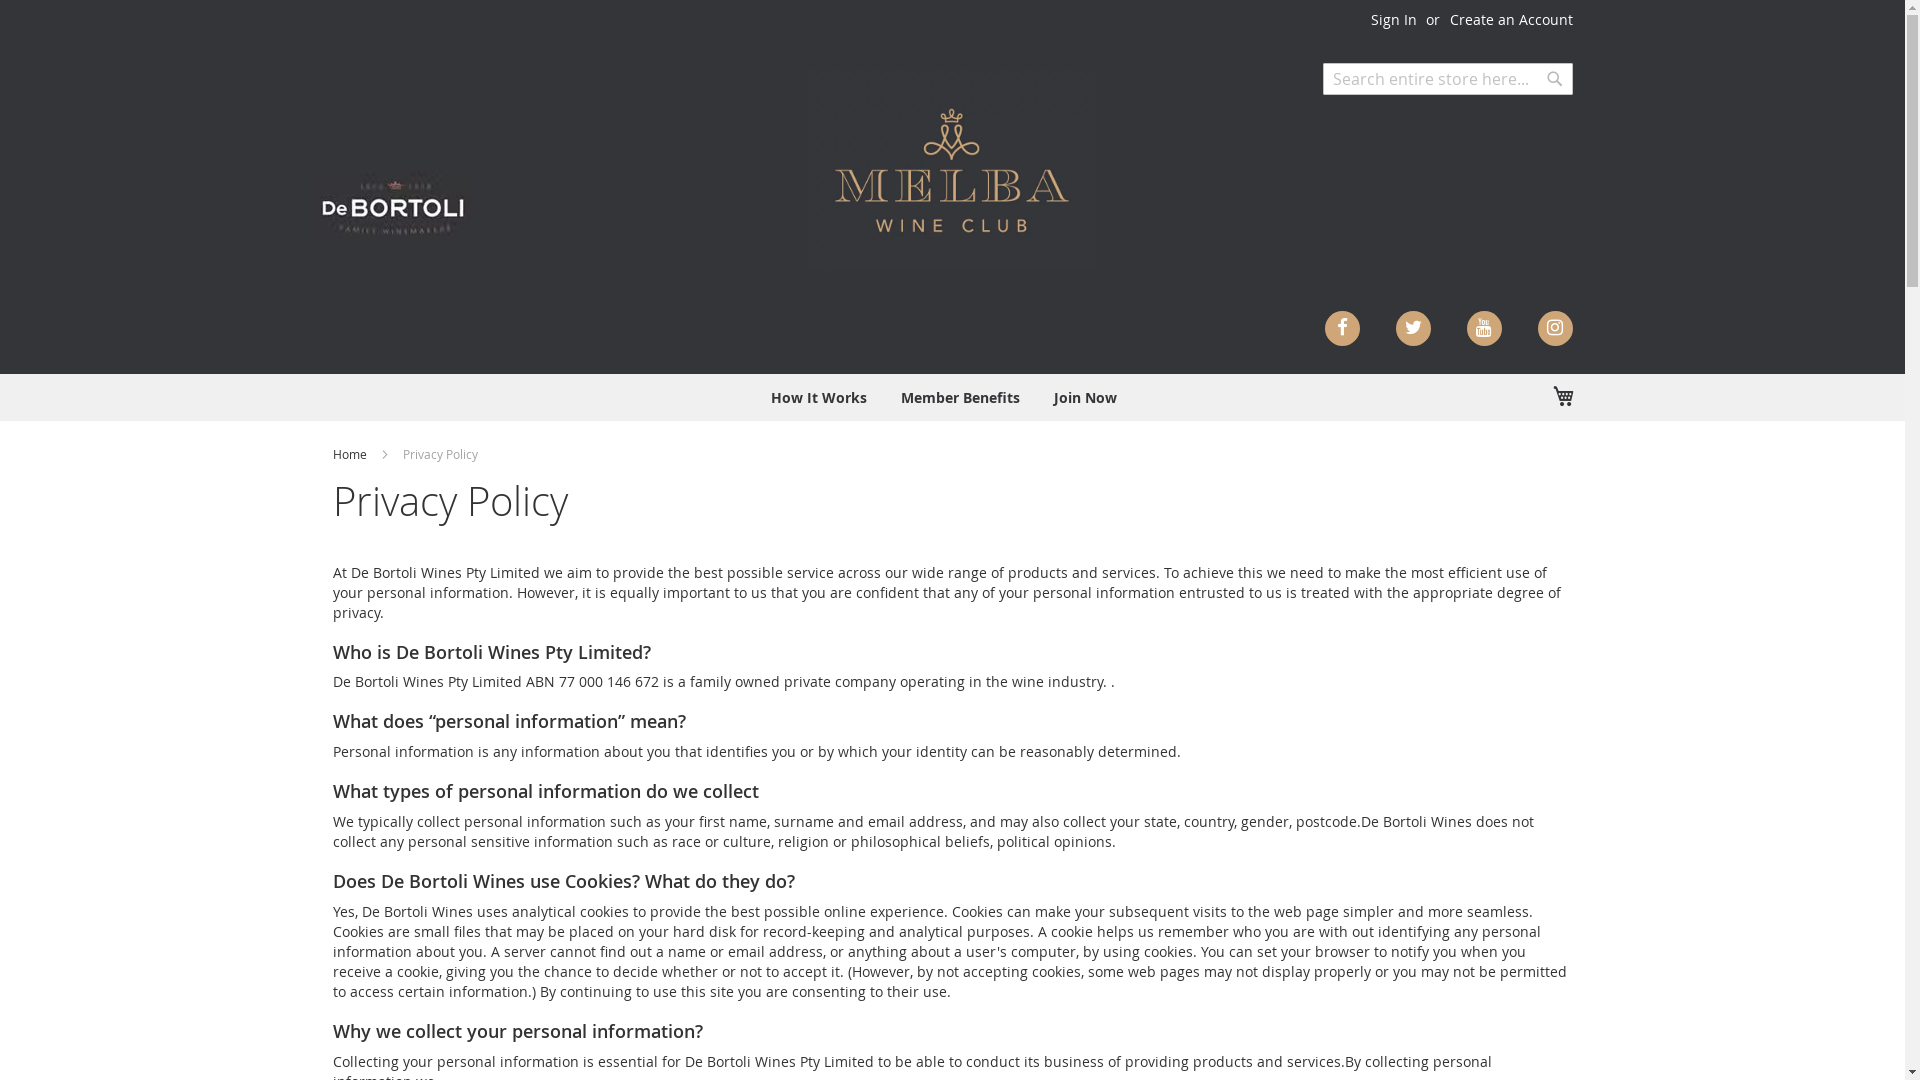 The image size is (1920, 1080). What do you see at coordinates (960, 397) in the screenshot?
I see `Member Benefits` at bounding box center [960, 397].